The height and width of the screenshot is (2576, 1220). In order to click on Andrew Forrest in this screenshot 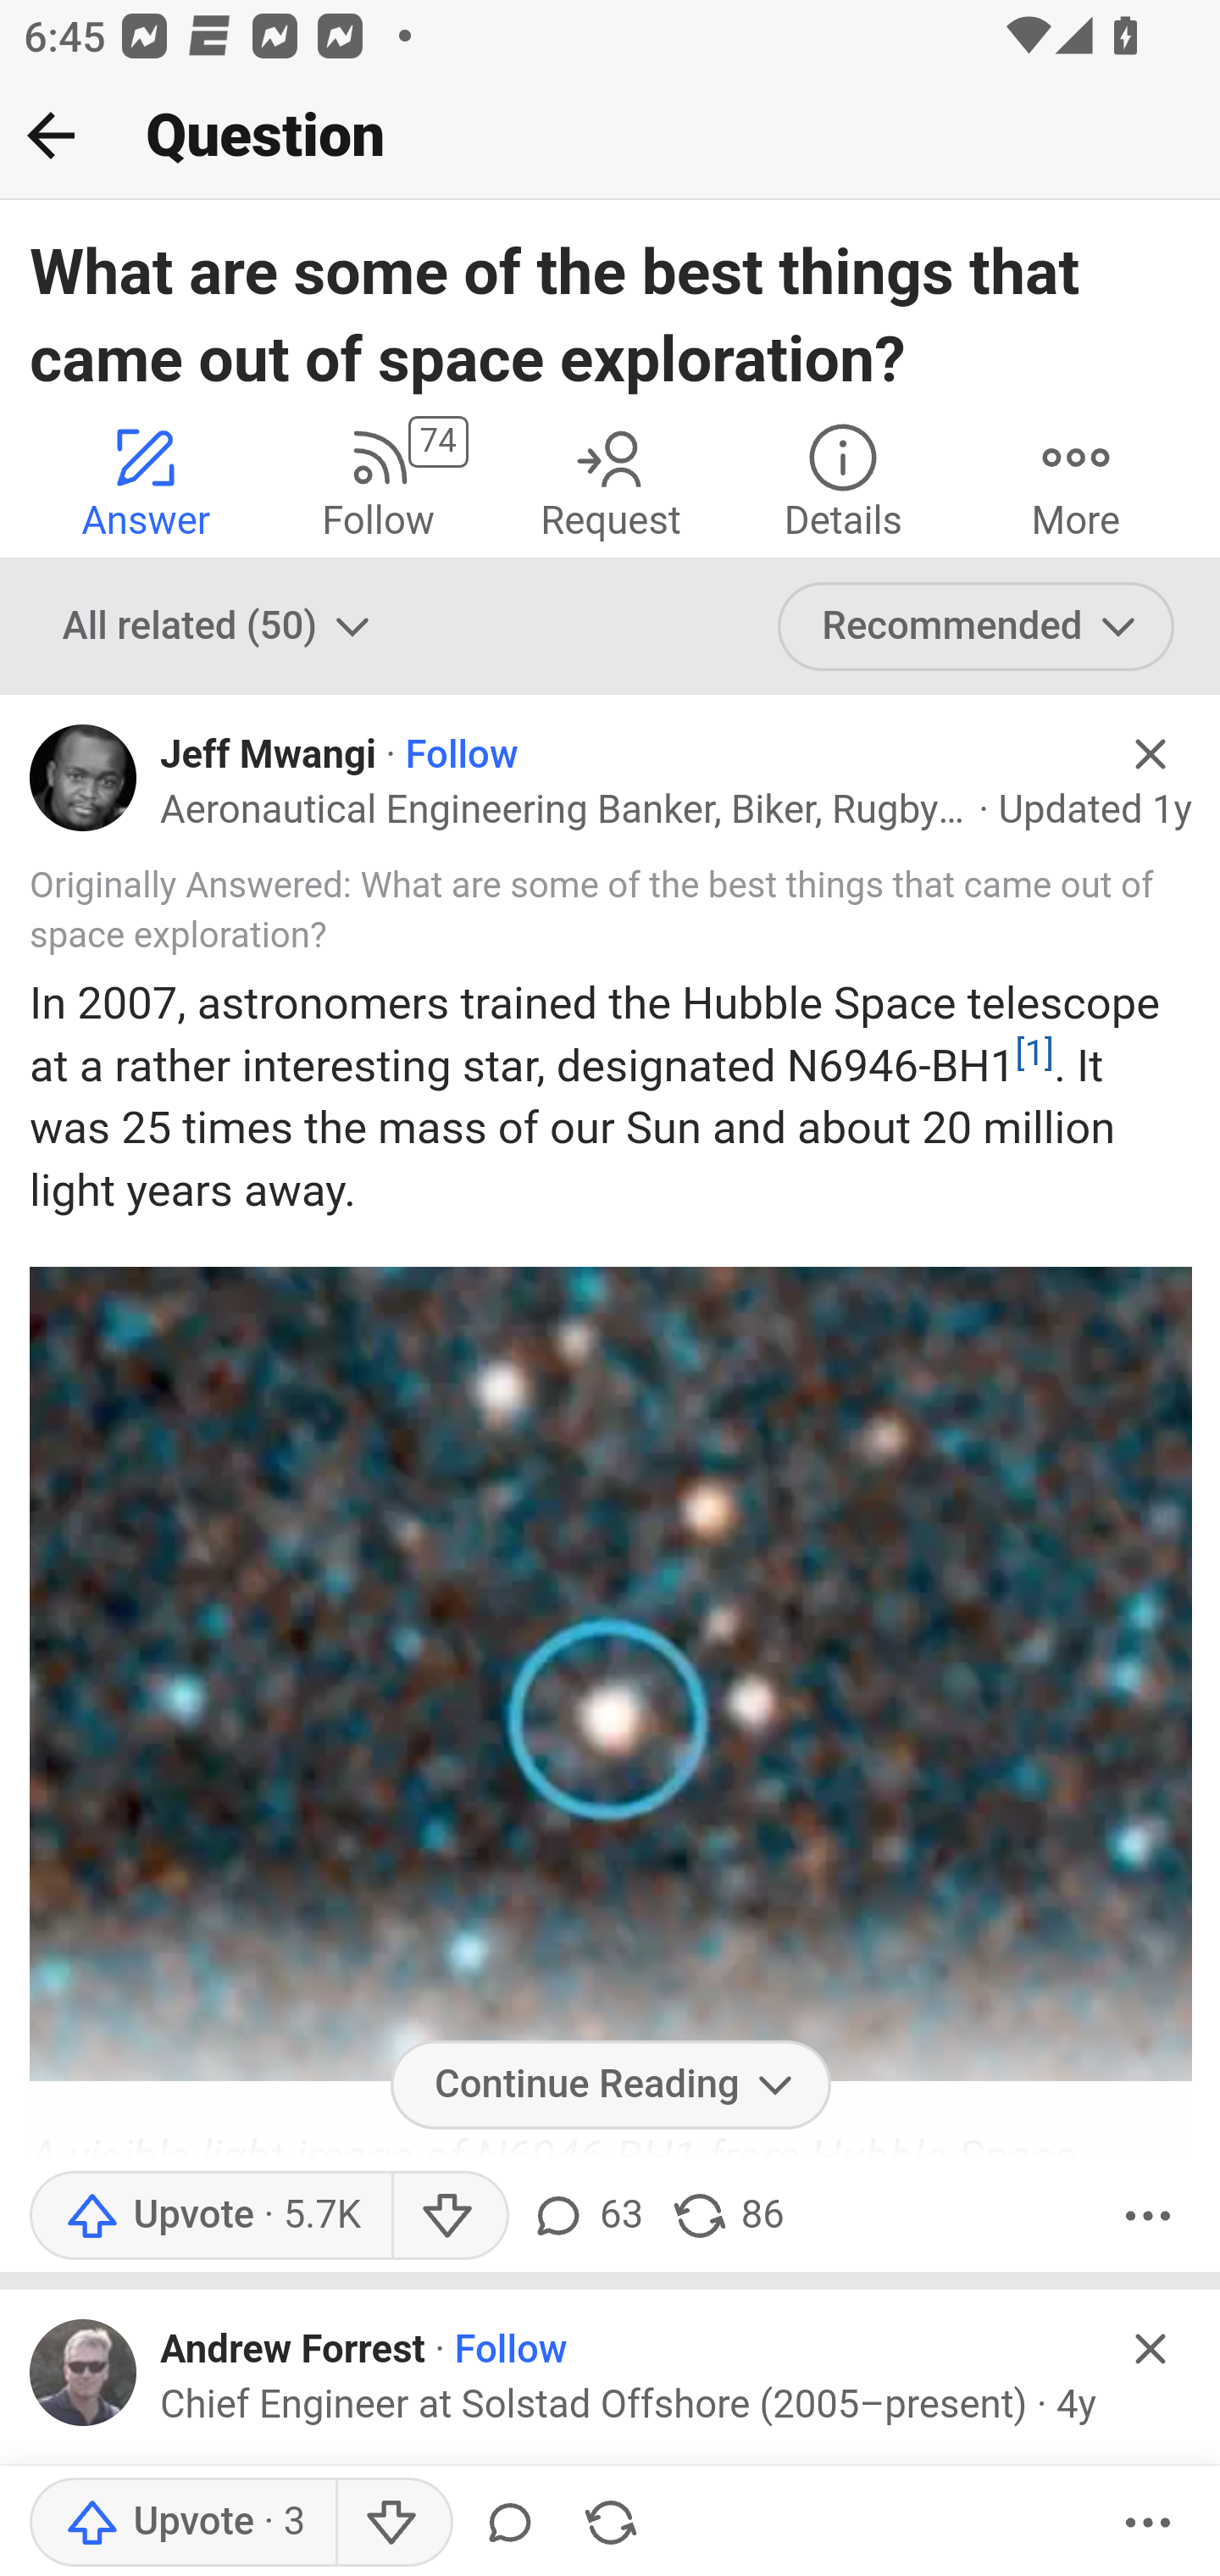, I will do `click(293, 2351)`.